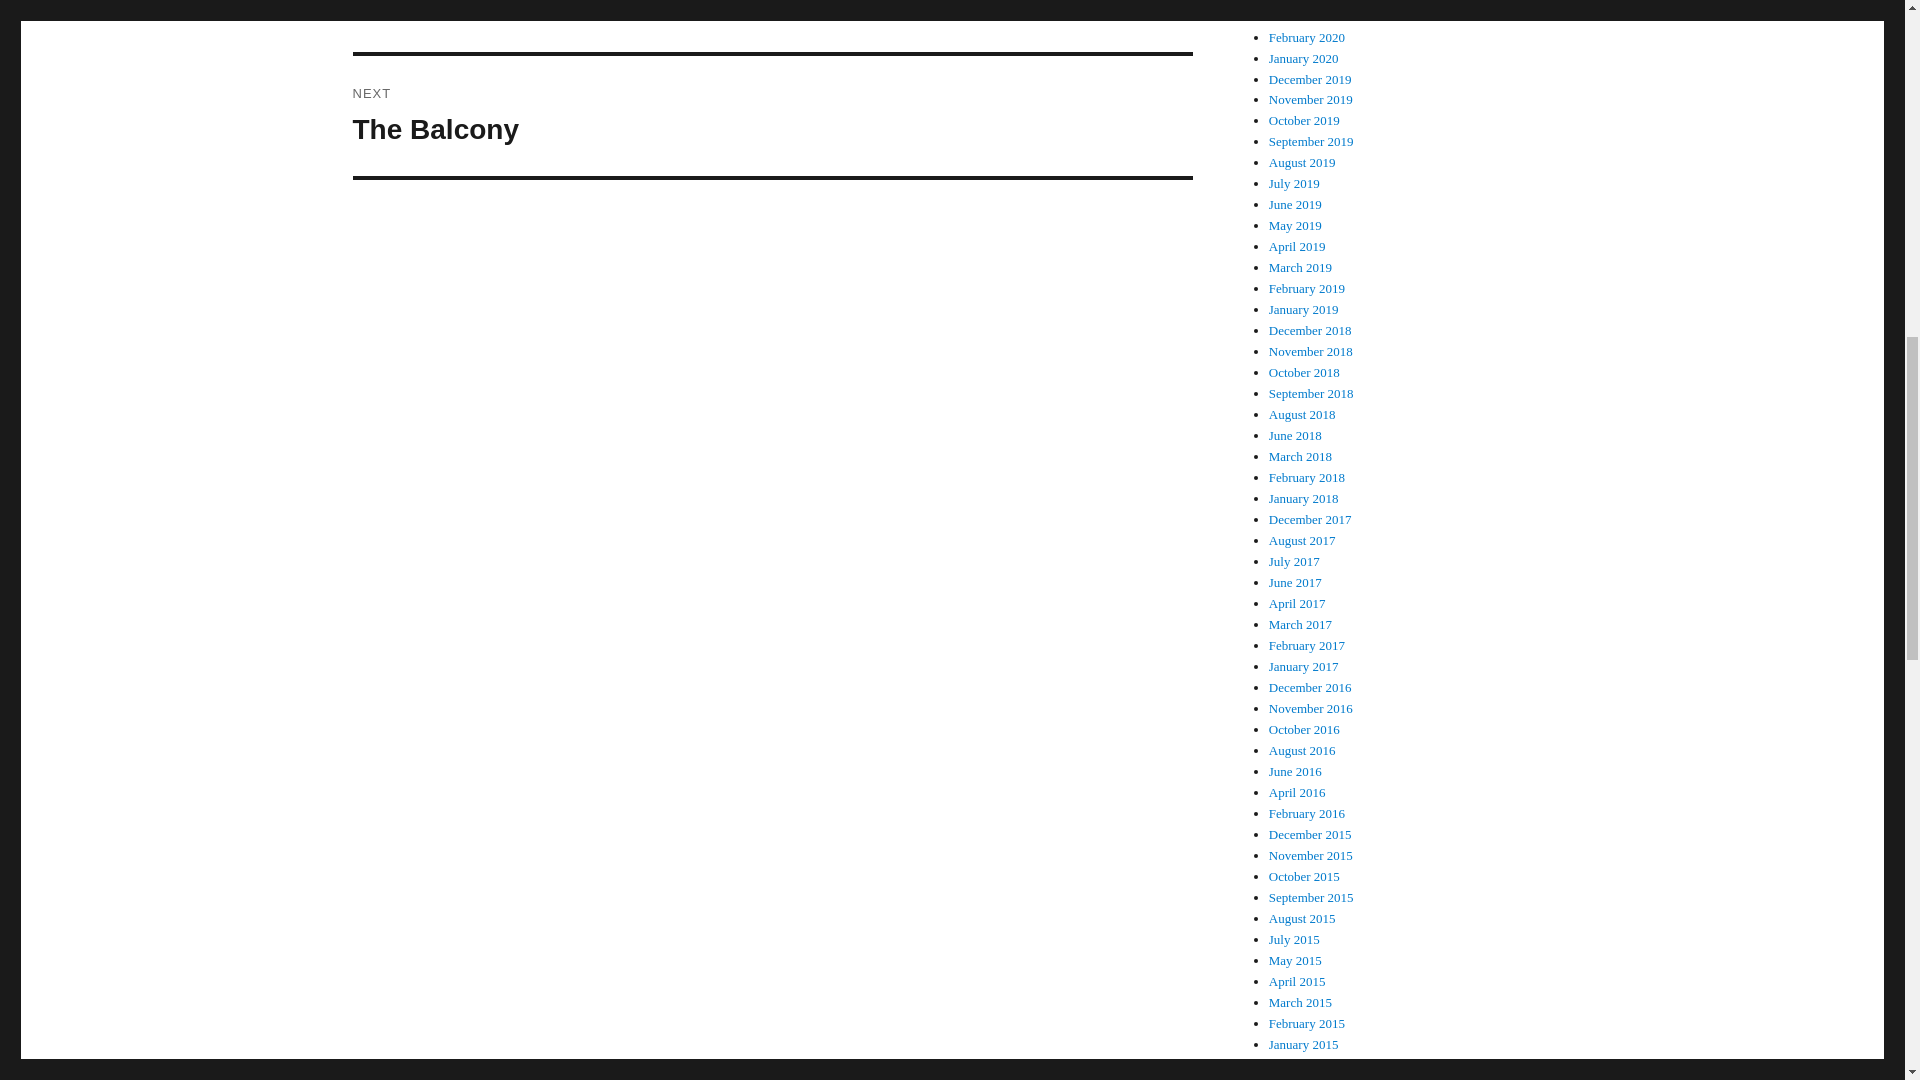 This screenshot has width=1920, height=1080. I want to click on May 2019, so click(1296, 204).